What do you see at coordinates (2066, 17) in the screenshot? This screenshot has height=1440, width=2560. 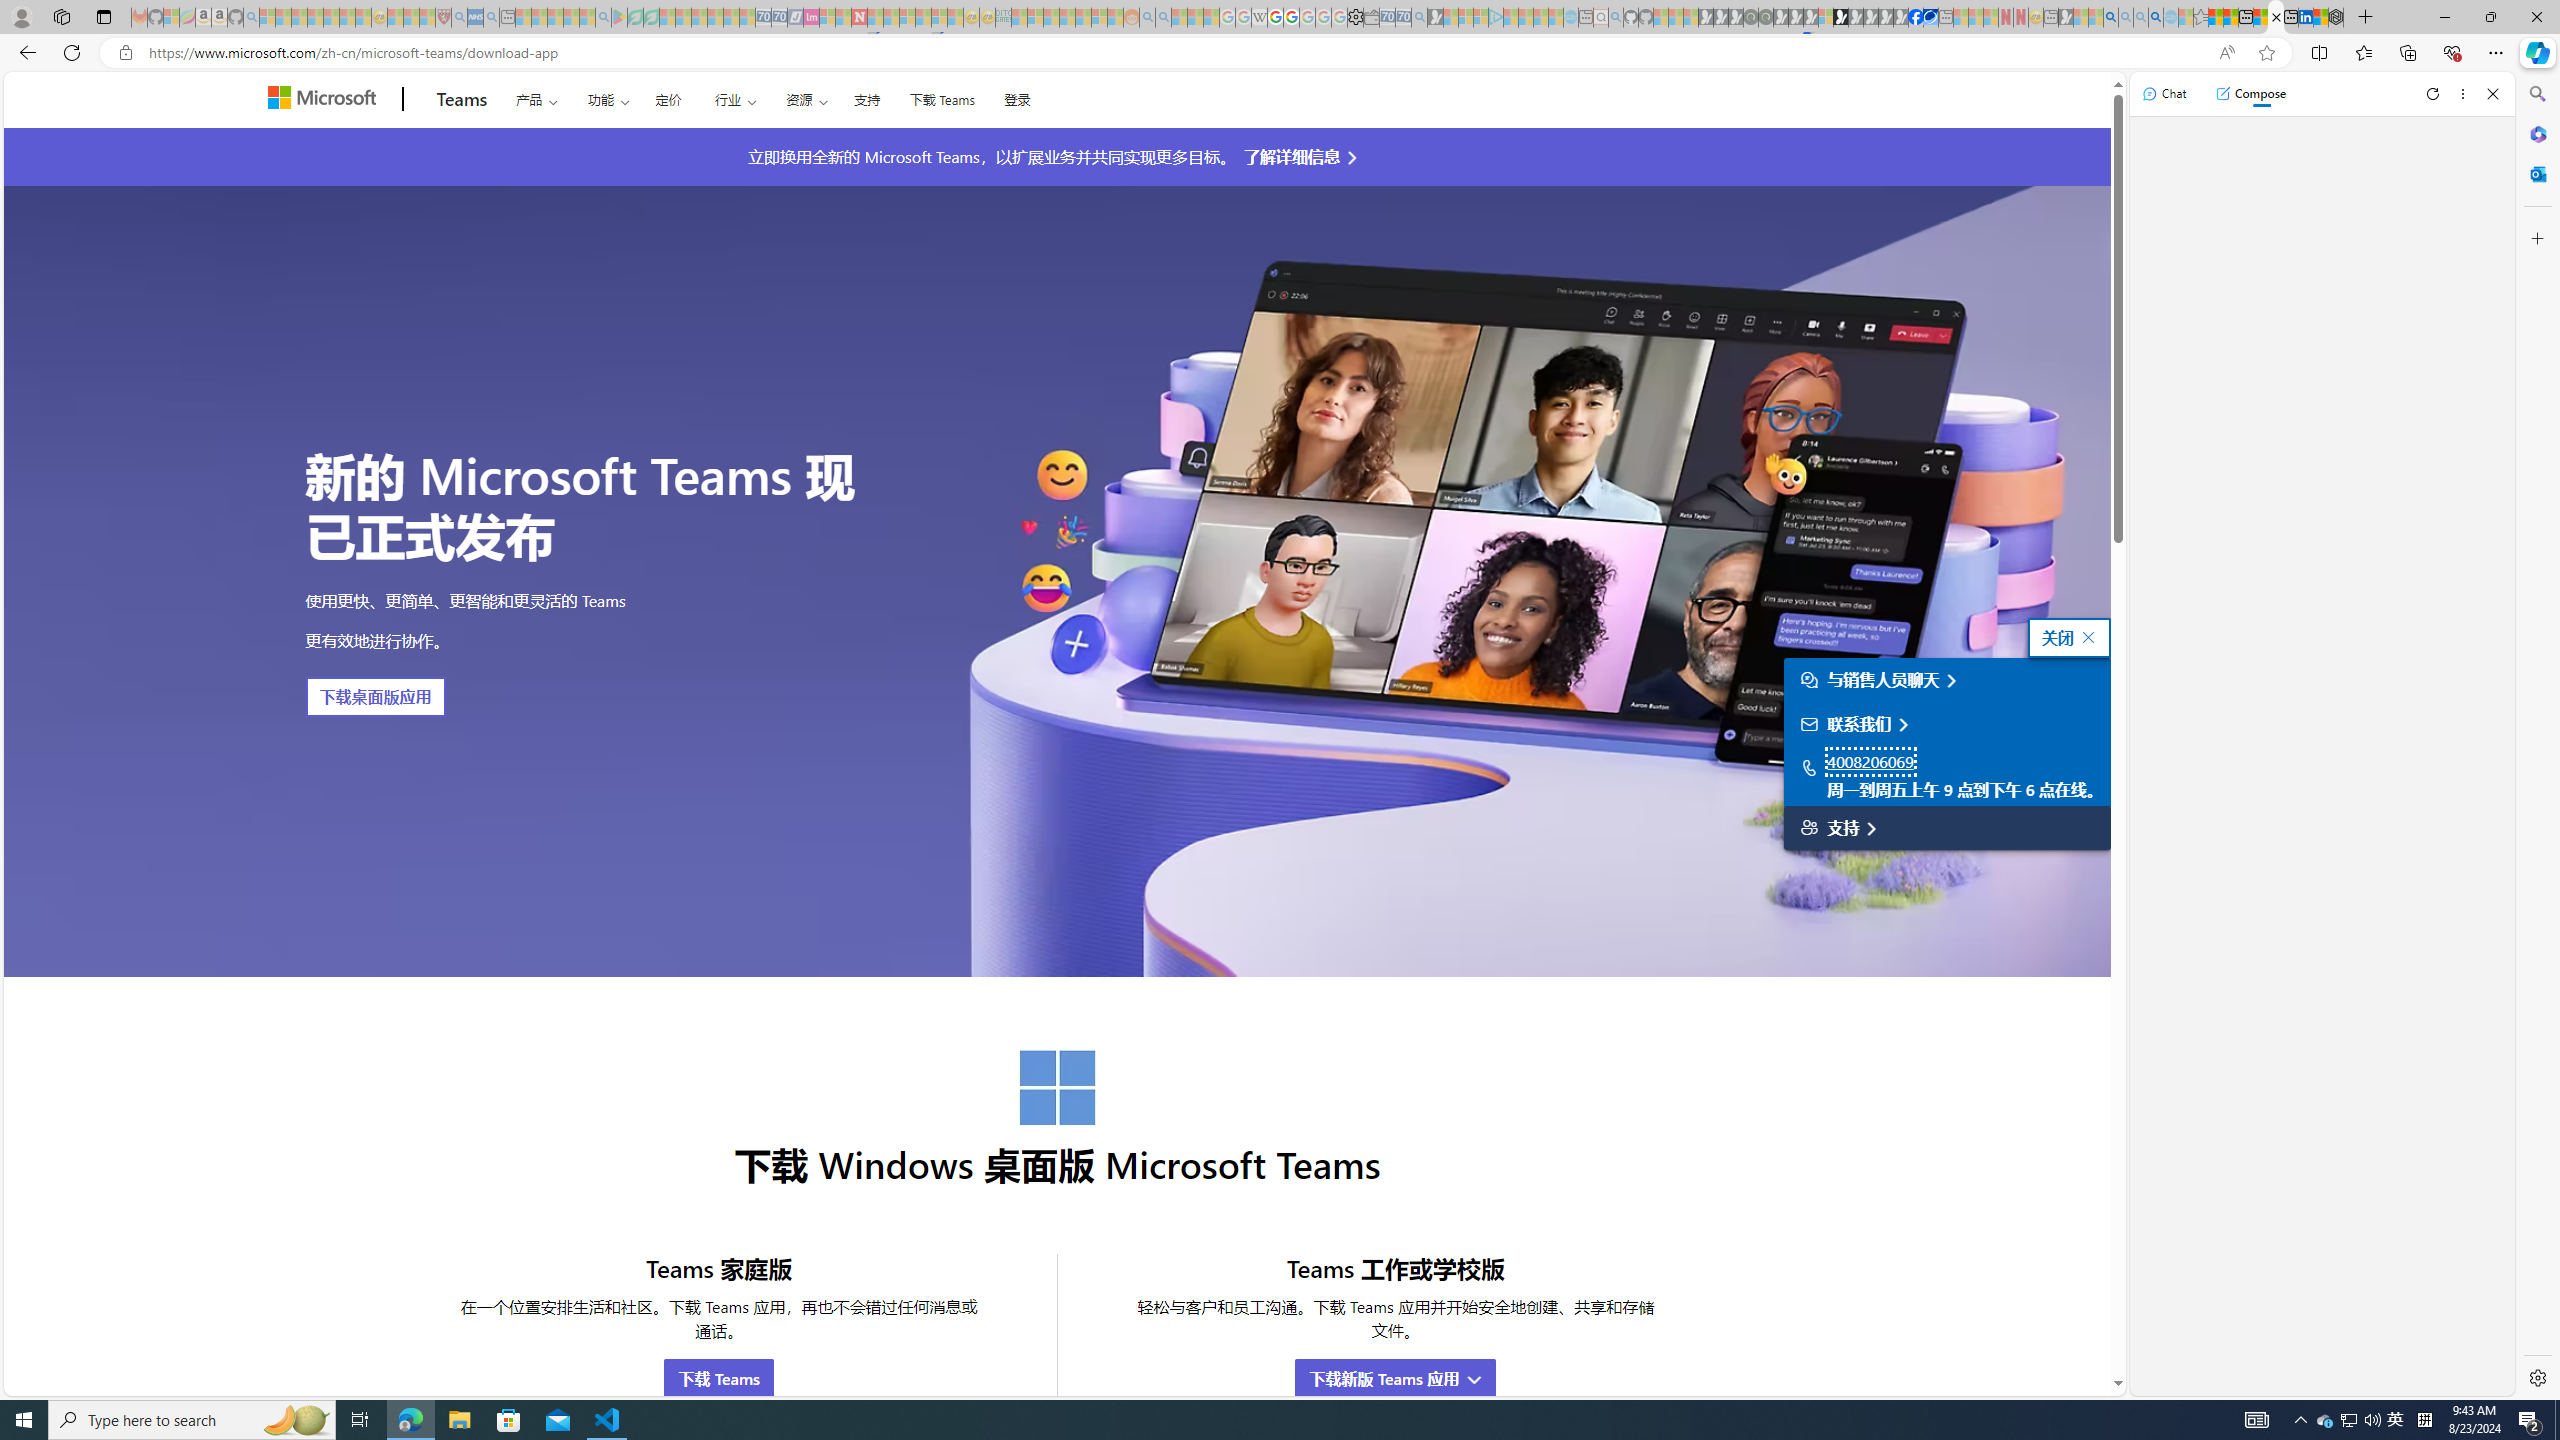 I see `MSN - Sleeping` at bounding box center [2066, 17].